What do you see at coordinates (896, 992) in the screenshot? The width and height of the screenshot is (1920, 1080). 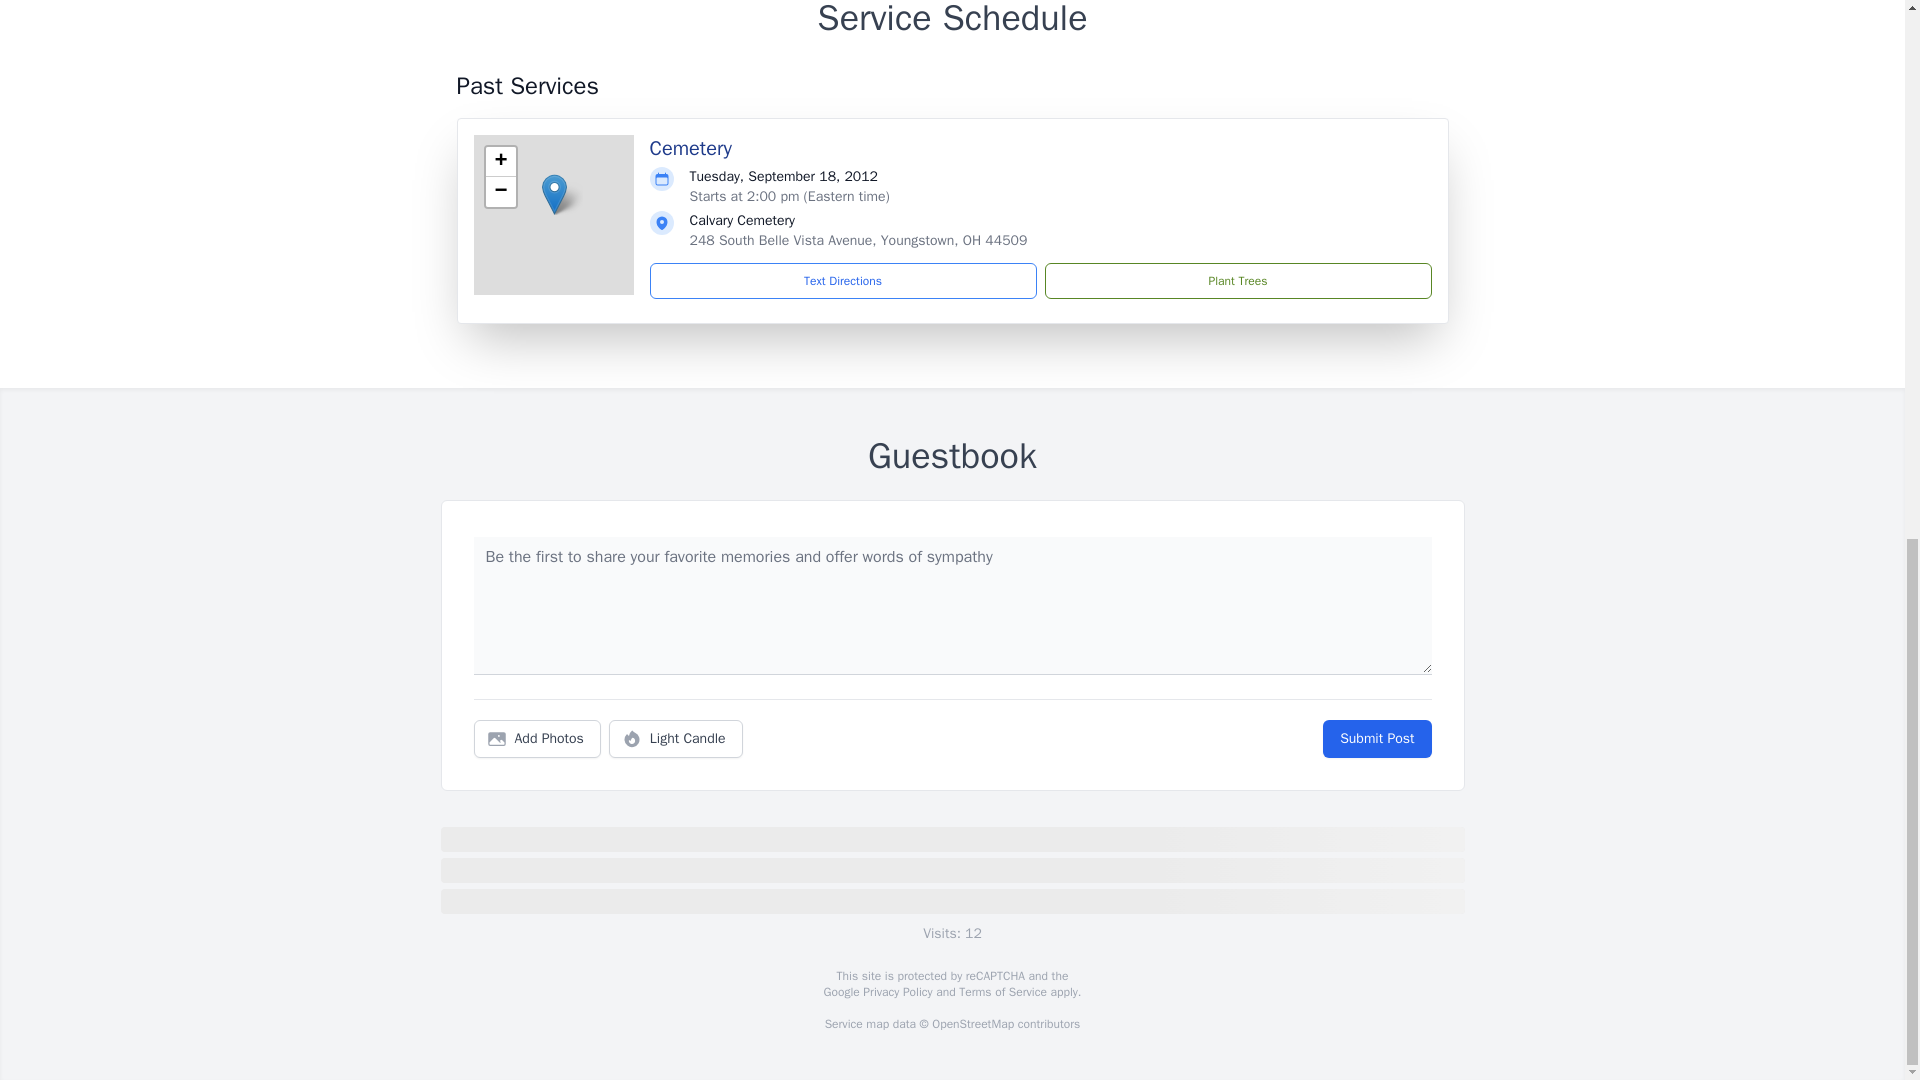 I see `Privacy Policy` at bounding box center [896, 992].